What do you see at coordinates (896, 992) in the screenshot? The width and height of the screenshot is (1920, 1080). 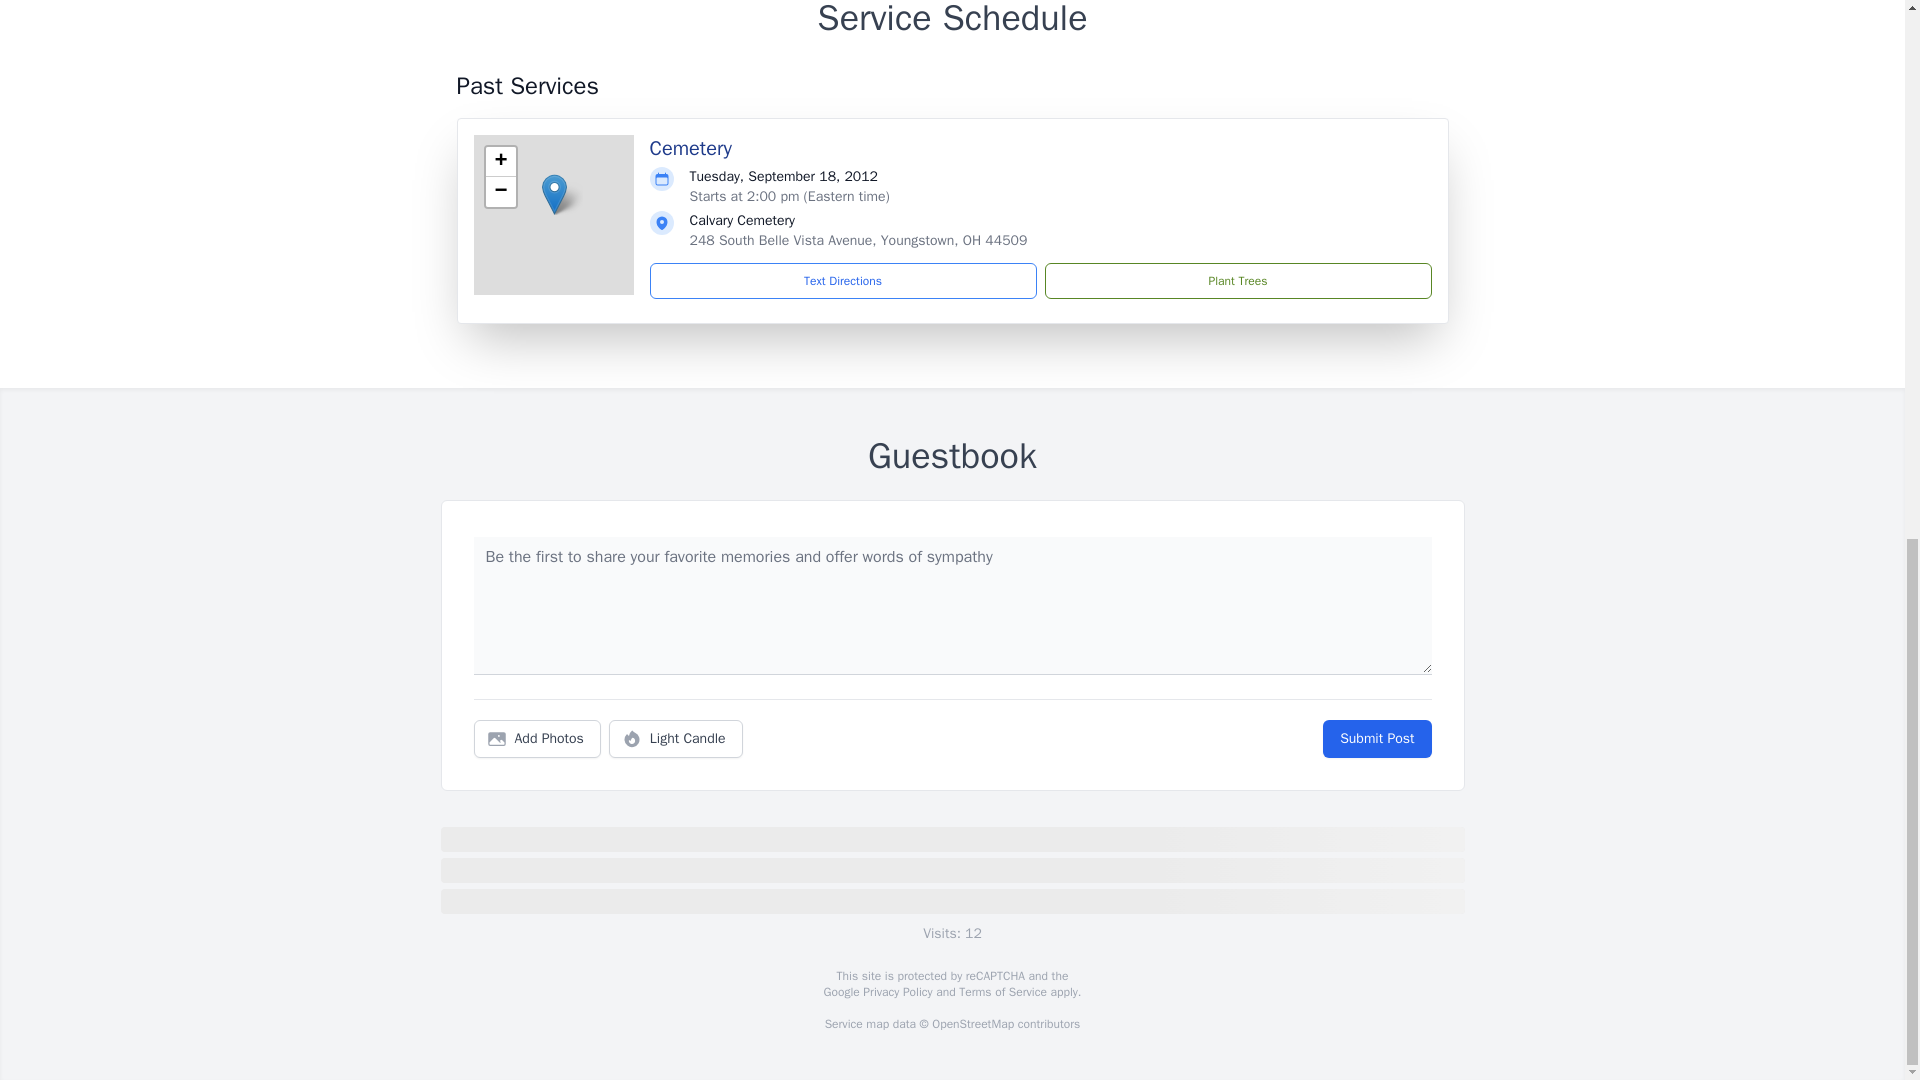 I see `Privacy Policy` at bounding box center [896, 992].